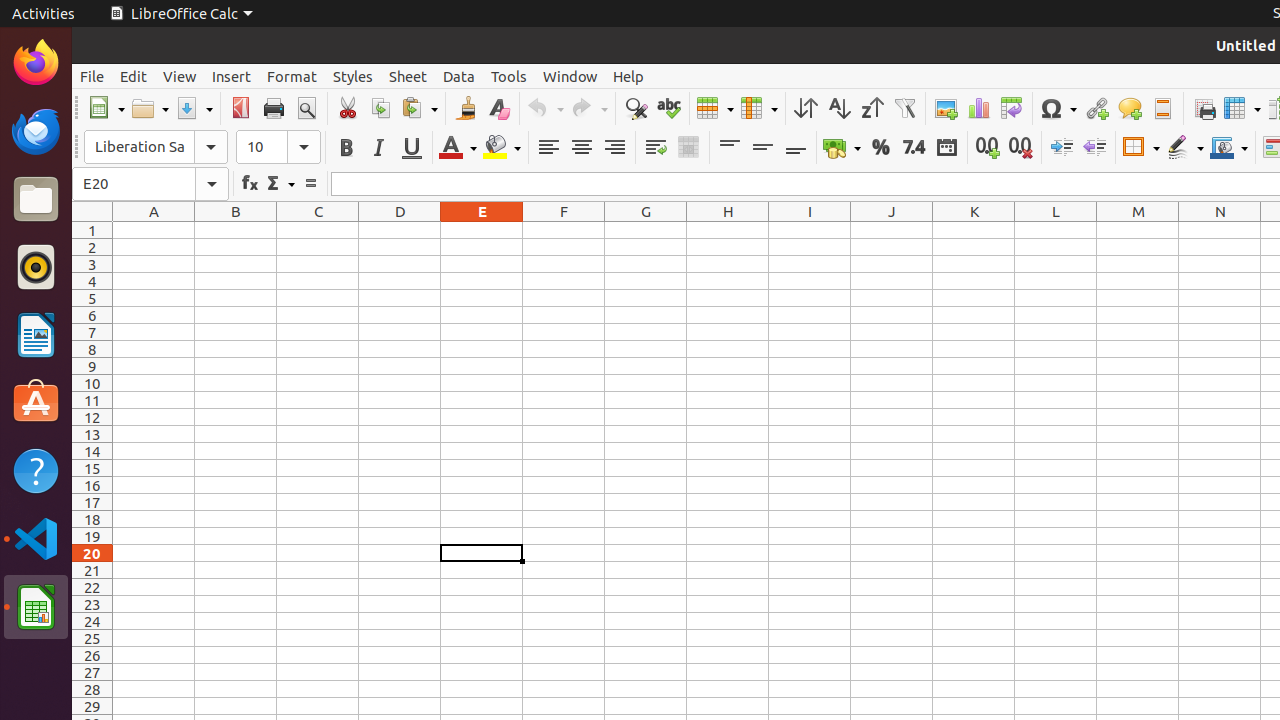 This screenshot has height=720, width=1280. I want to click on E1, so click(482, 230).